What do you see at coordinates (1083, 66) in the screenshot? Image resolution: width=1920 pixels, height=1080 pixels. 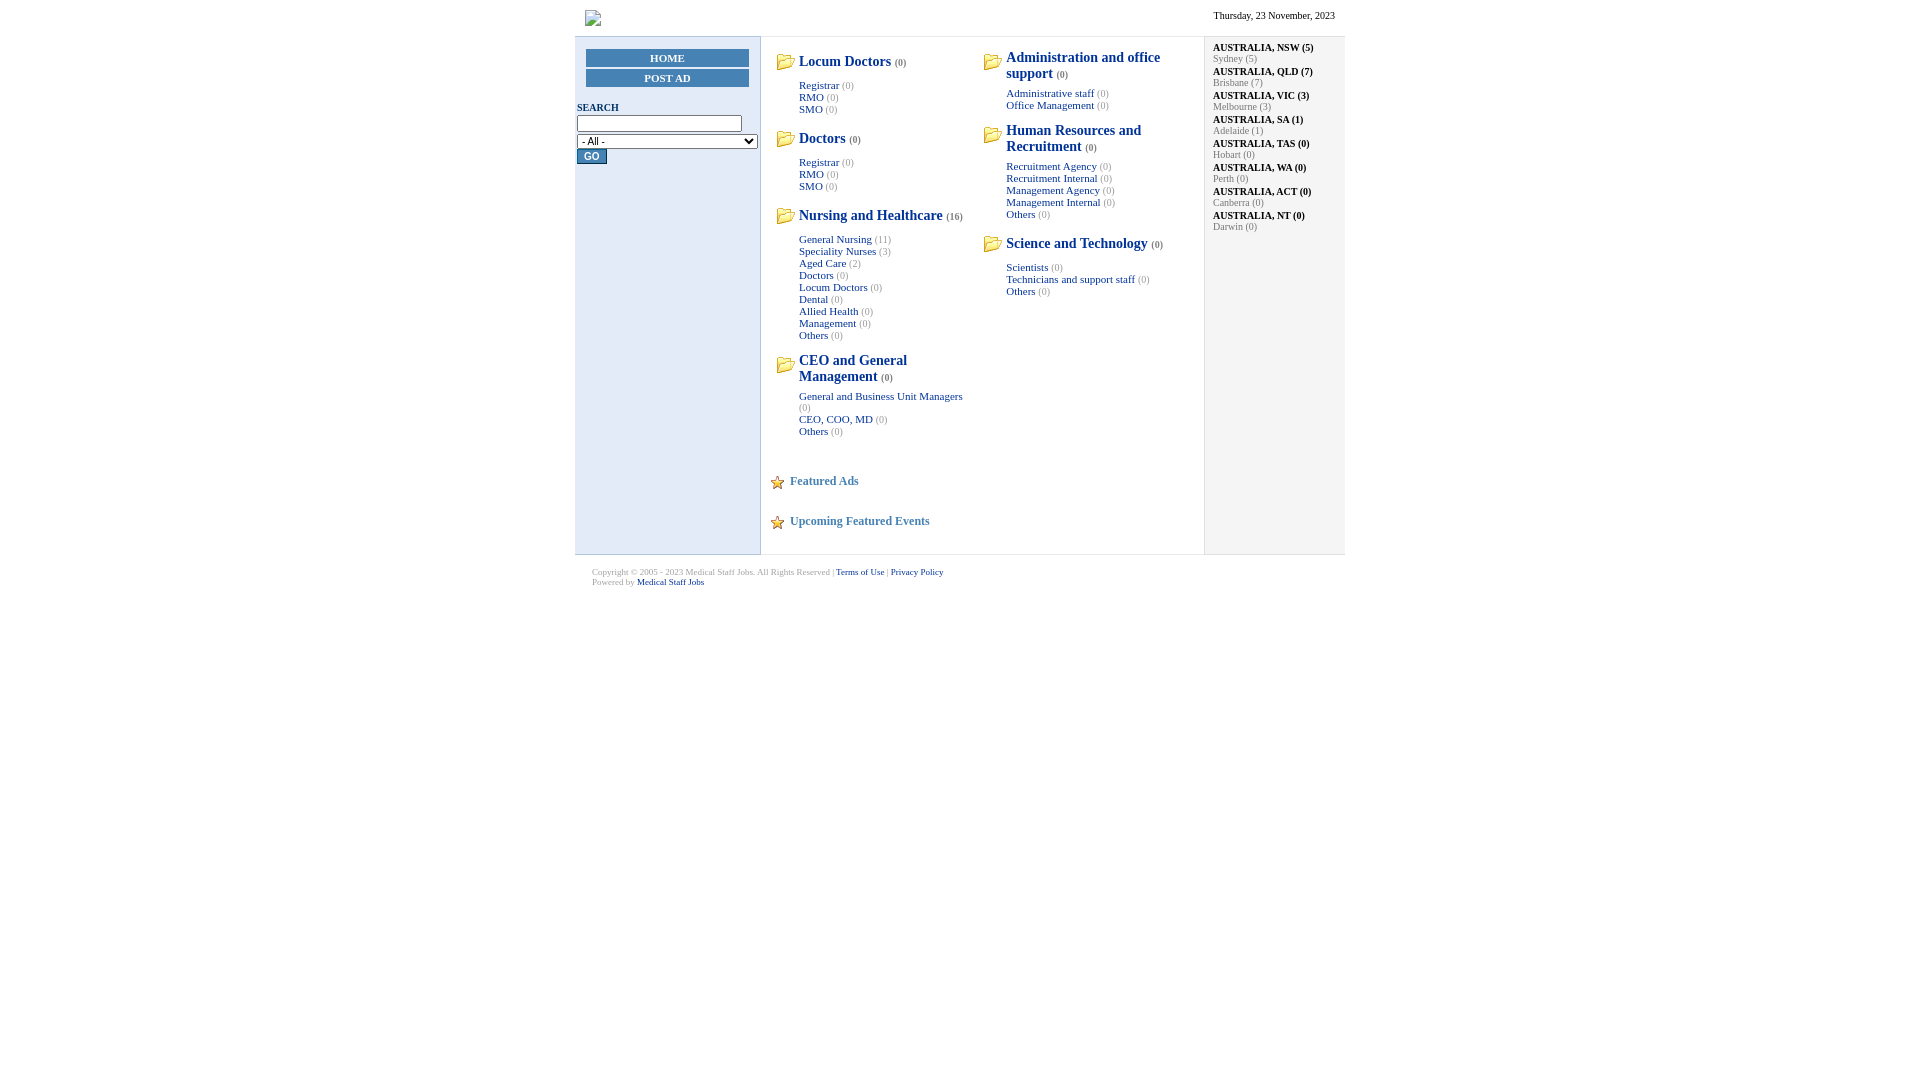 I see `Administration and office support` at bounding box center [1083, 66].